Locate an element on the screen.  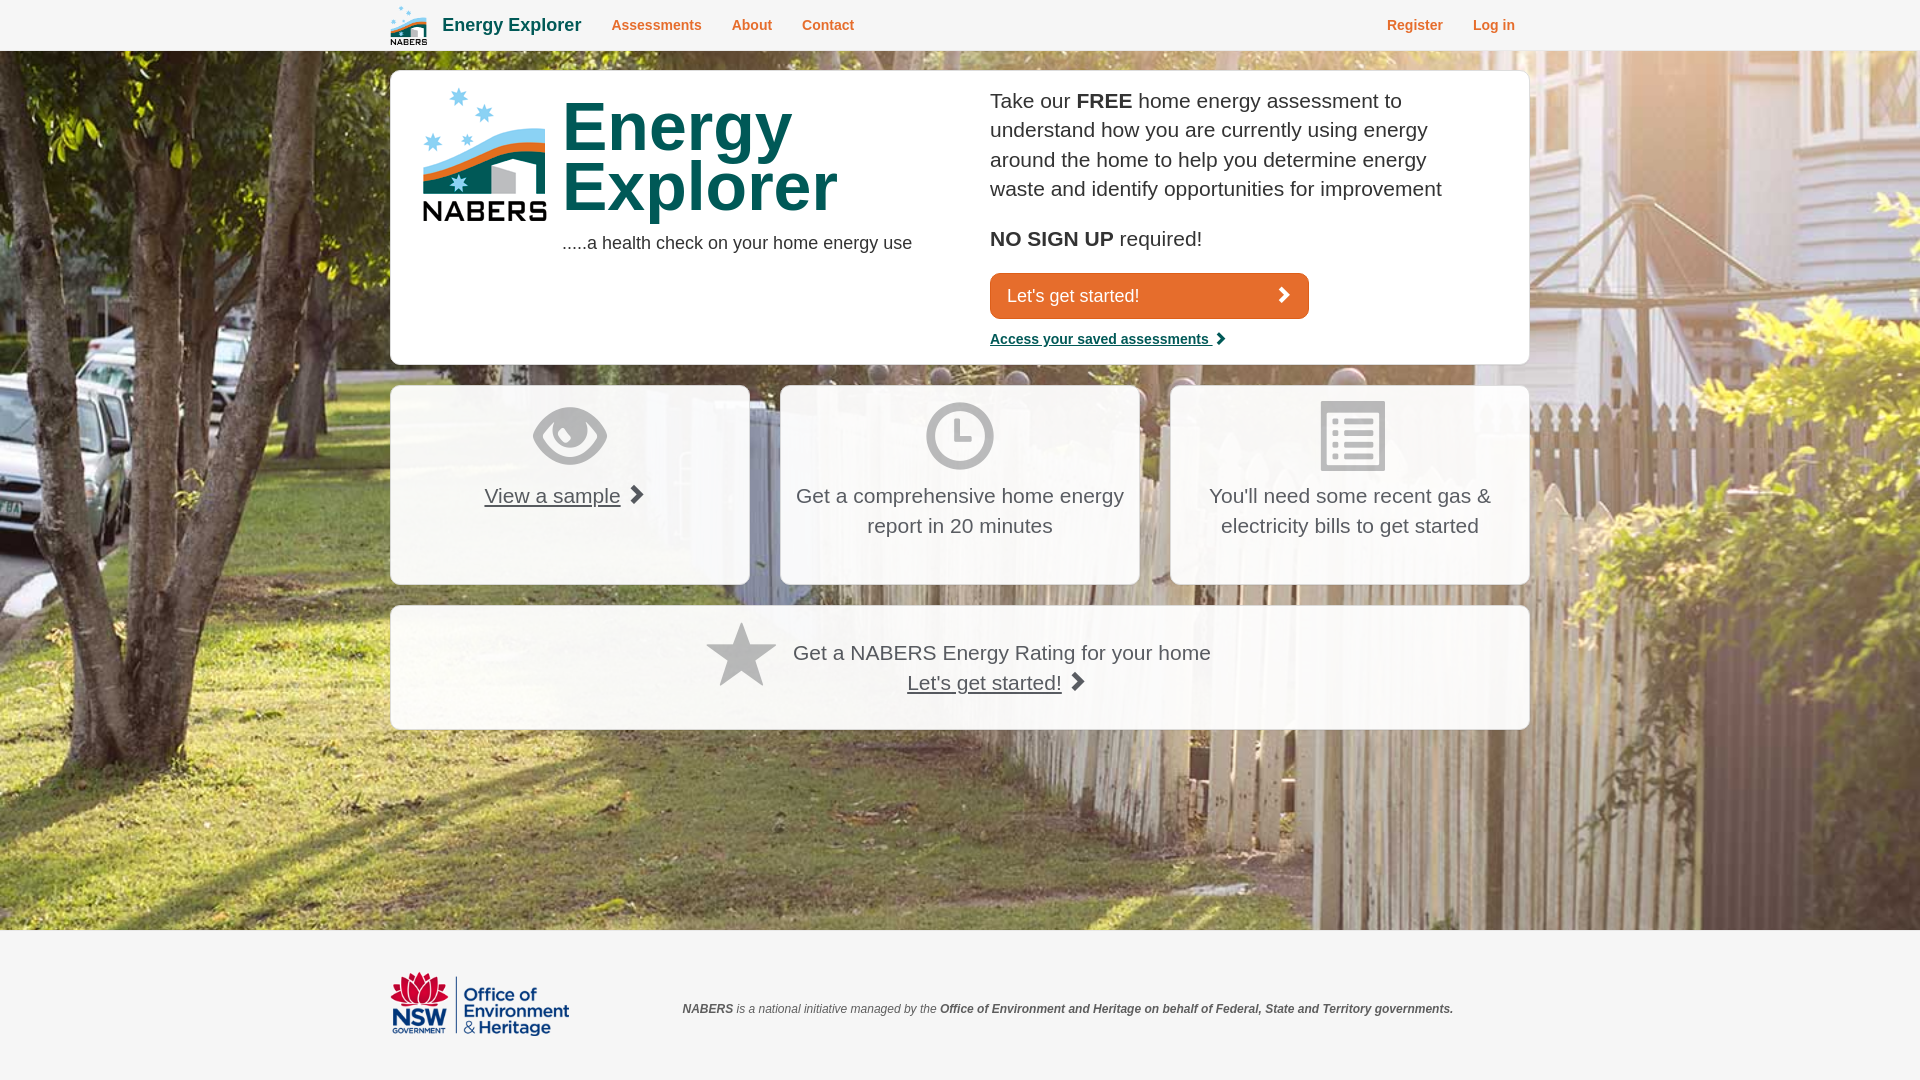
Register is located at coordinates (1415, 25).